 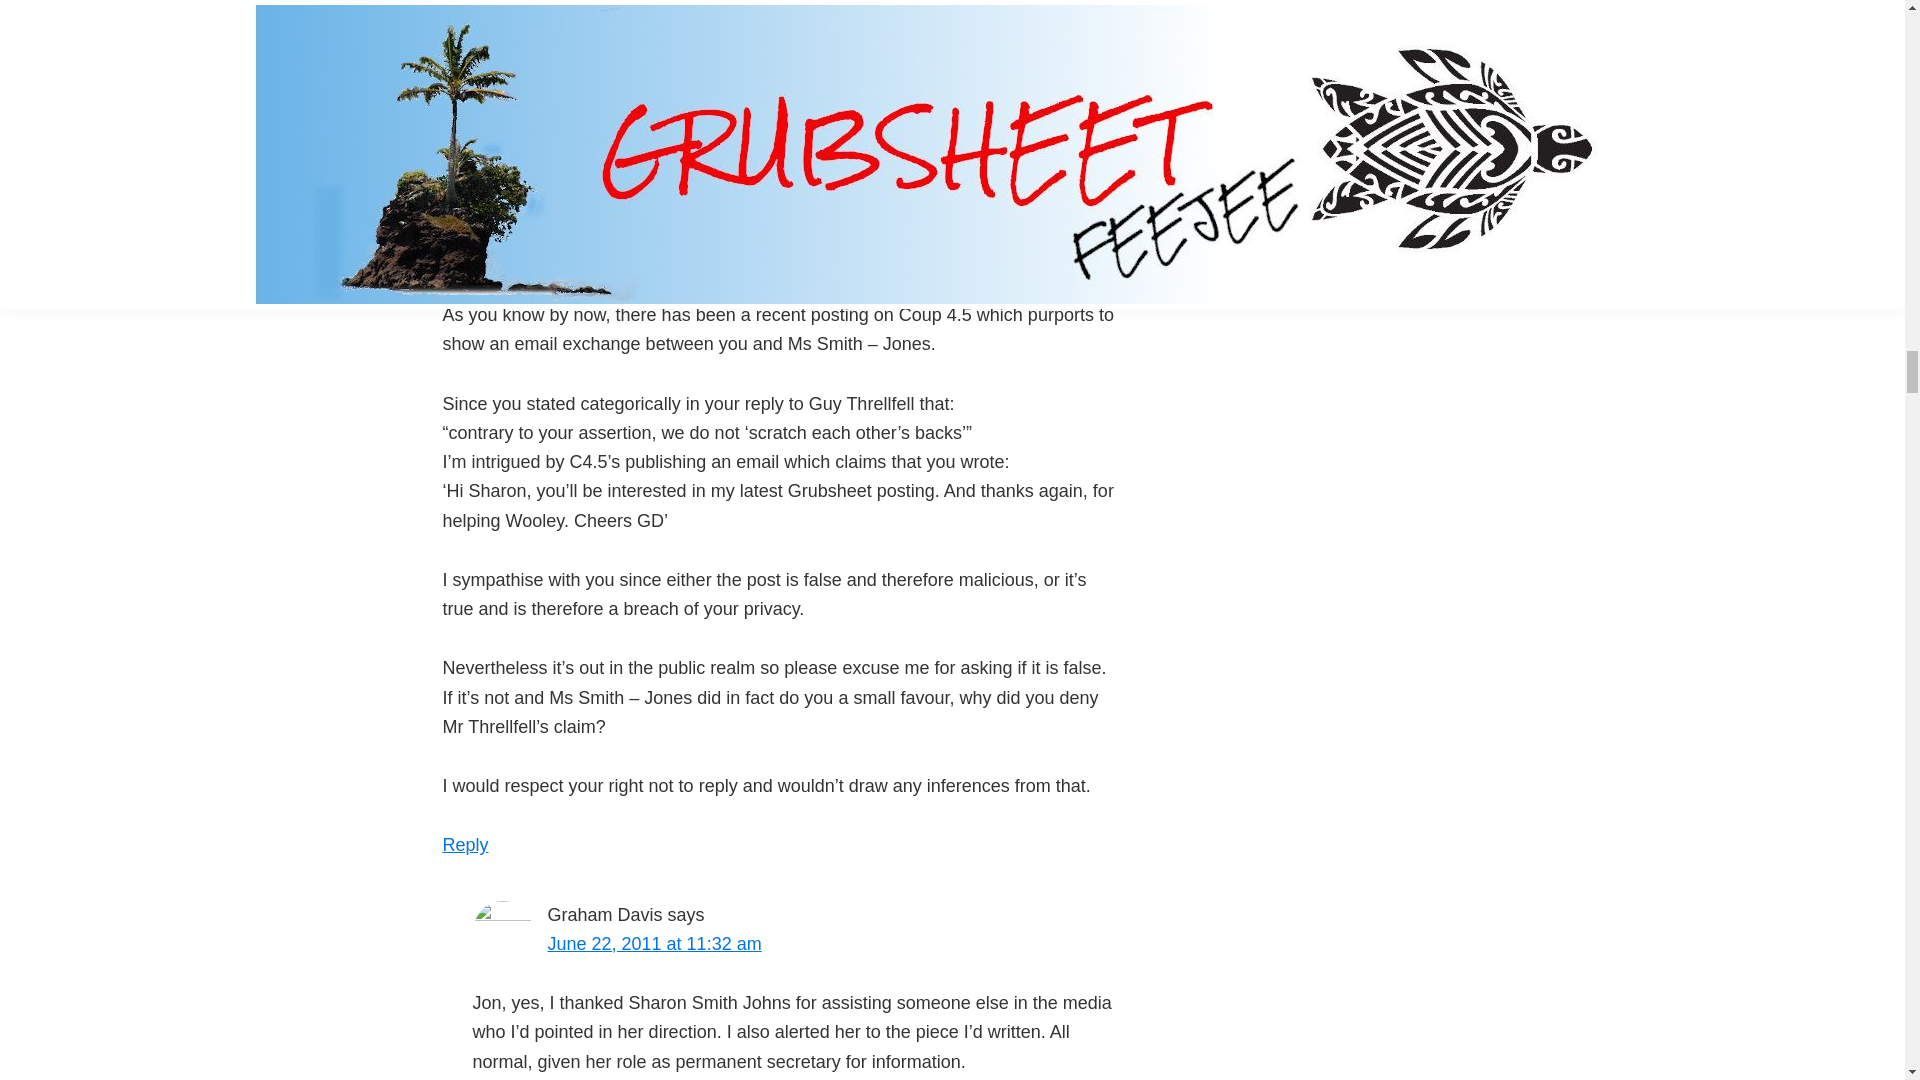 I want to click on Reply, so click(x=435, y=98).